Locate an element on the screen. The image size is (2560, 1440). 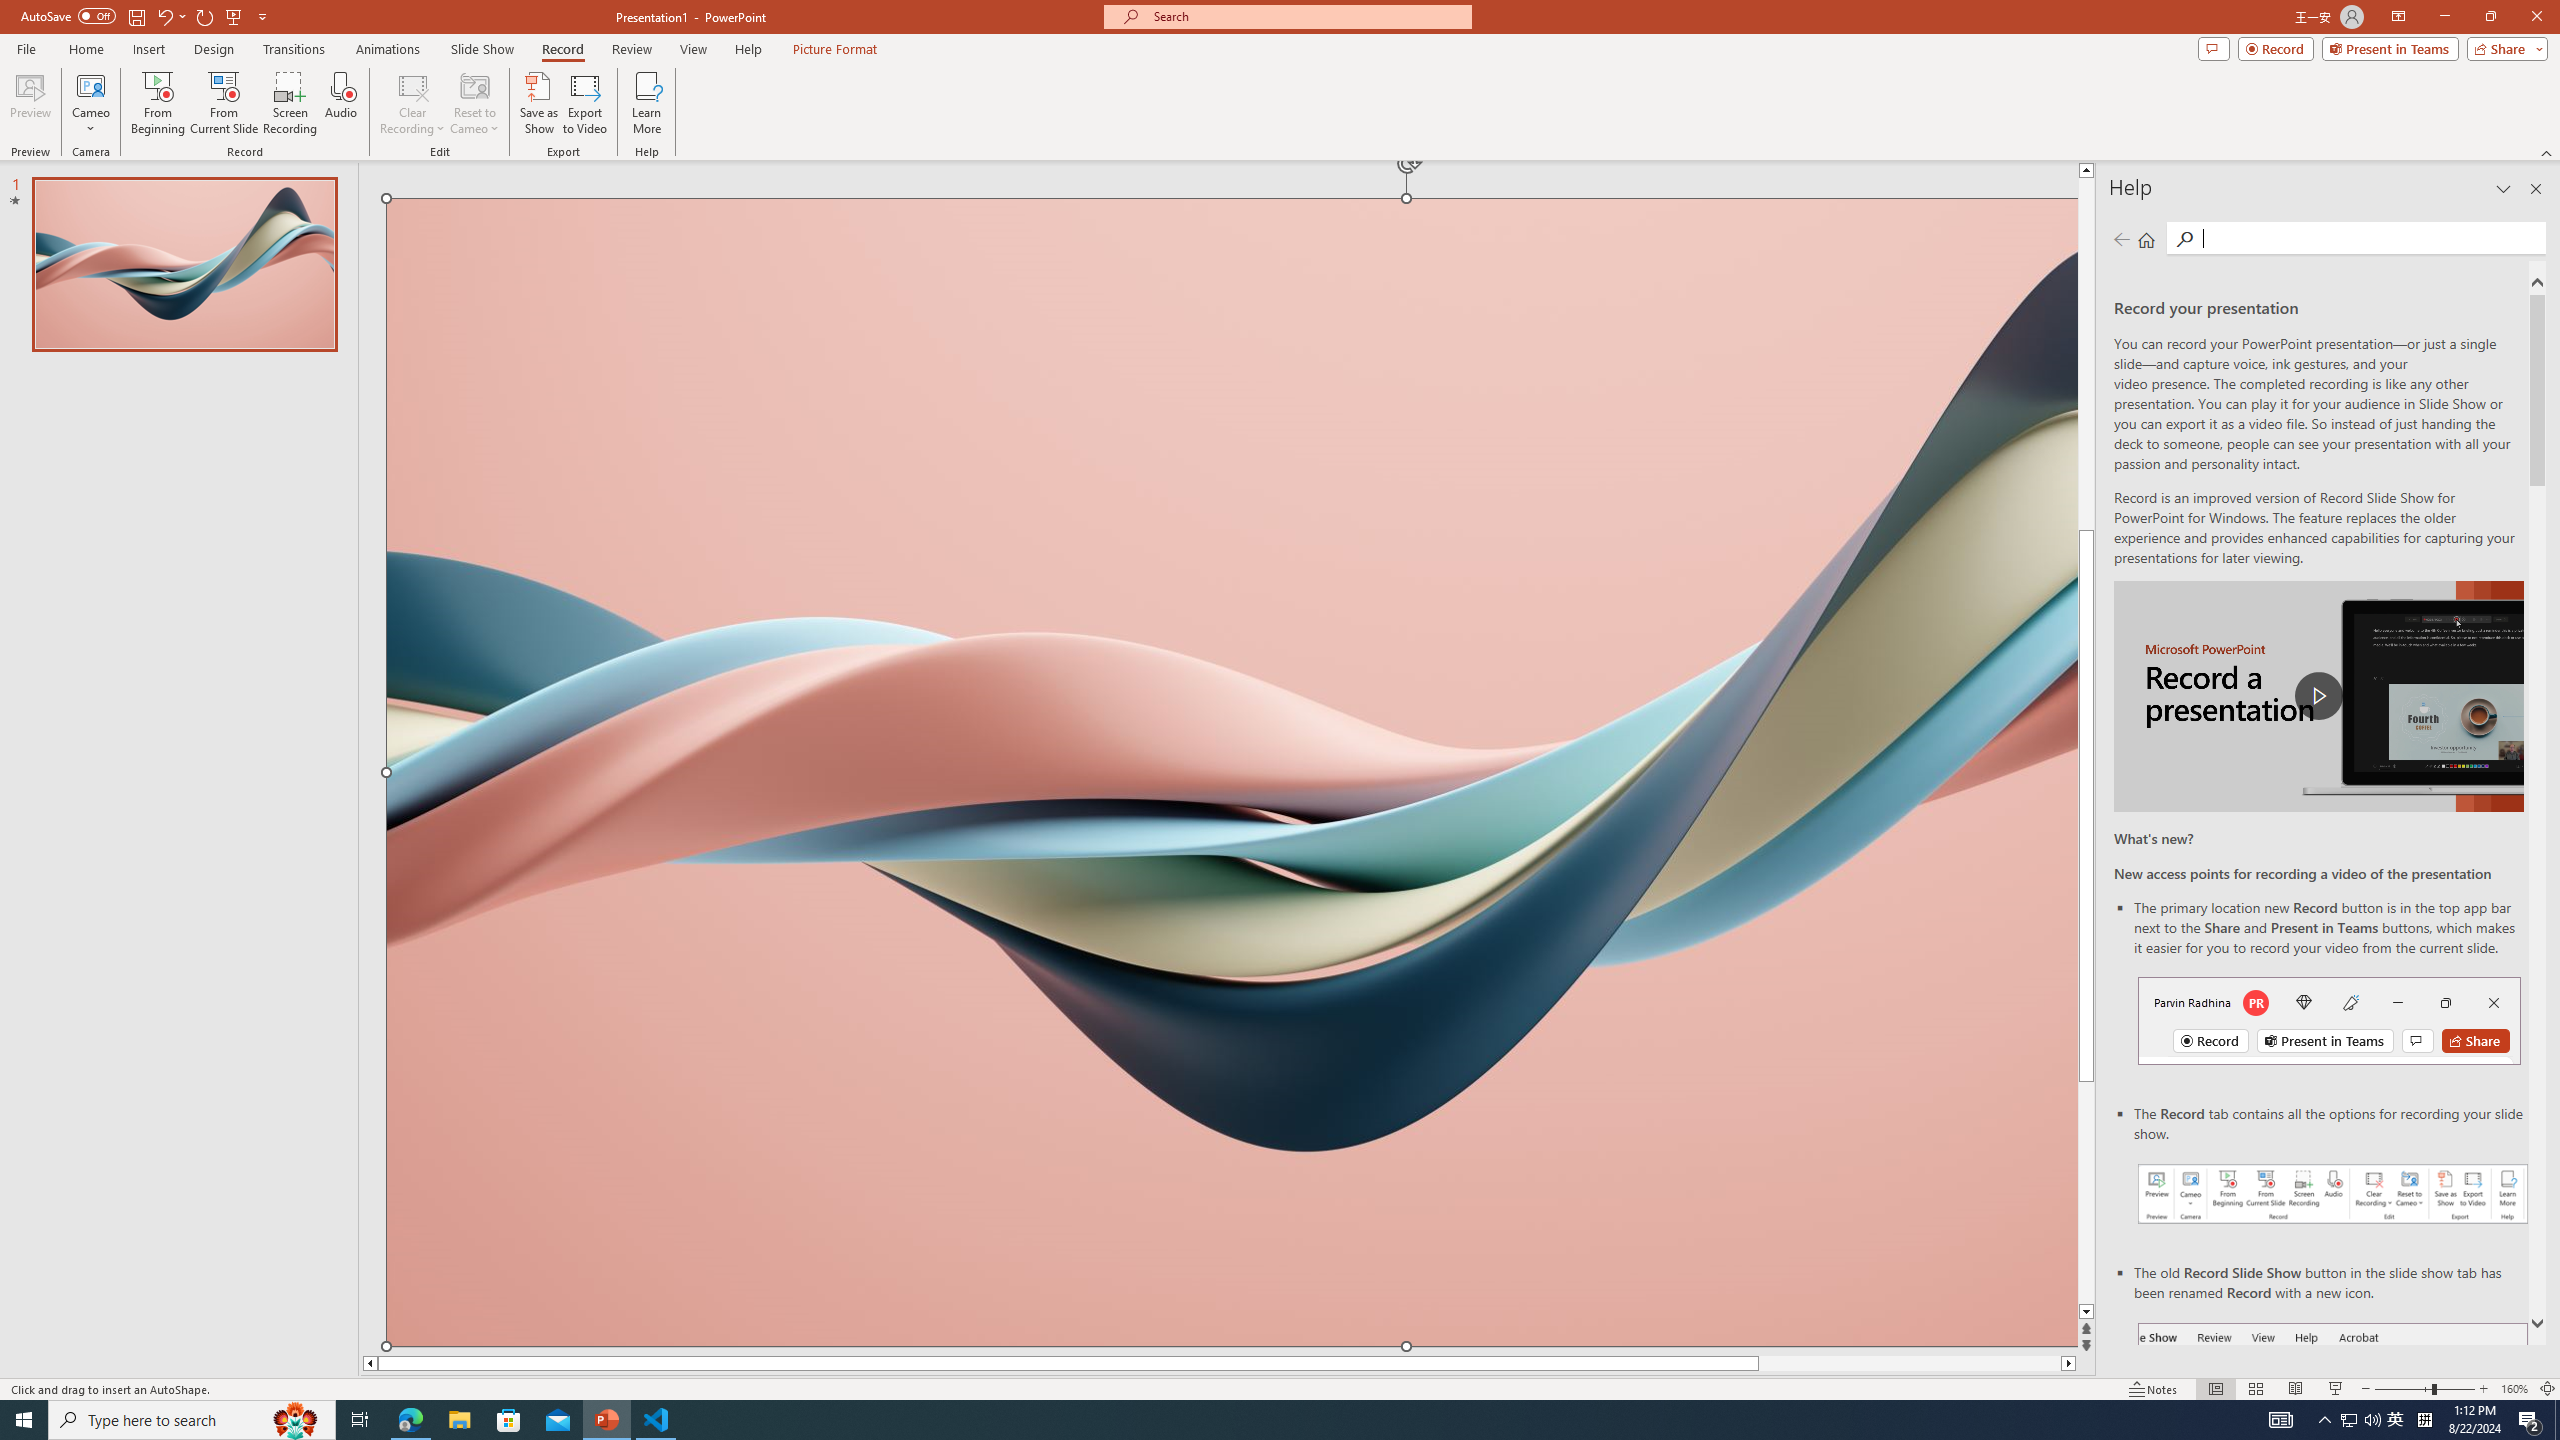
Page up is located at coordinates (2086, 354).